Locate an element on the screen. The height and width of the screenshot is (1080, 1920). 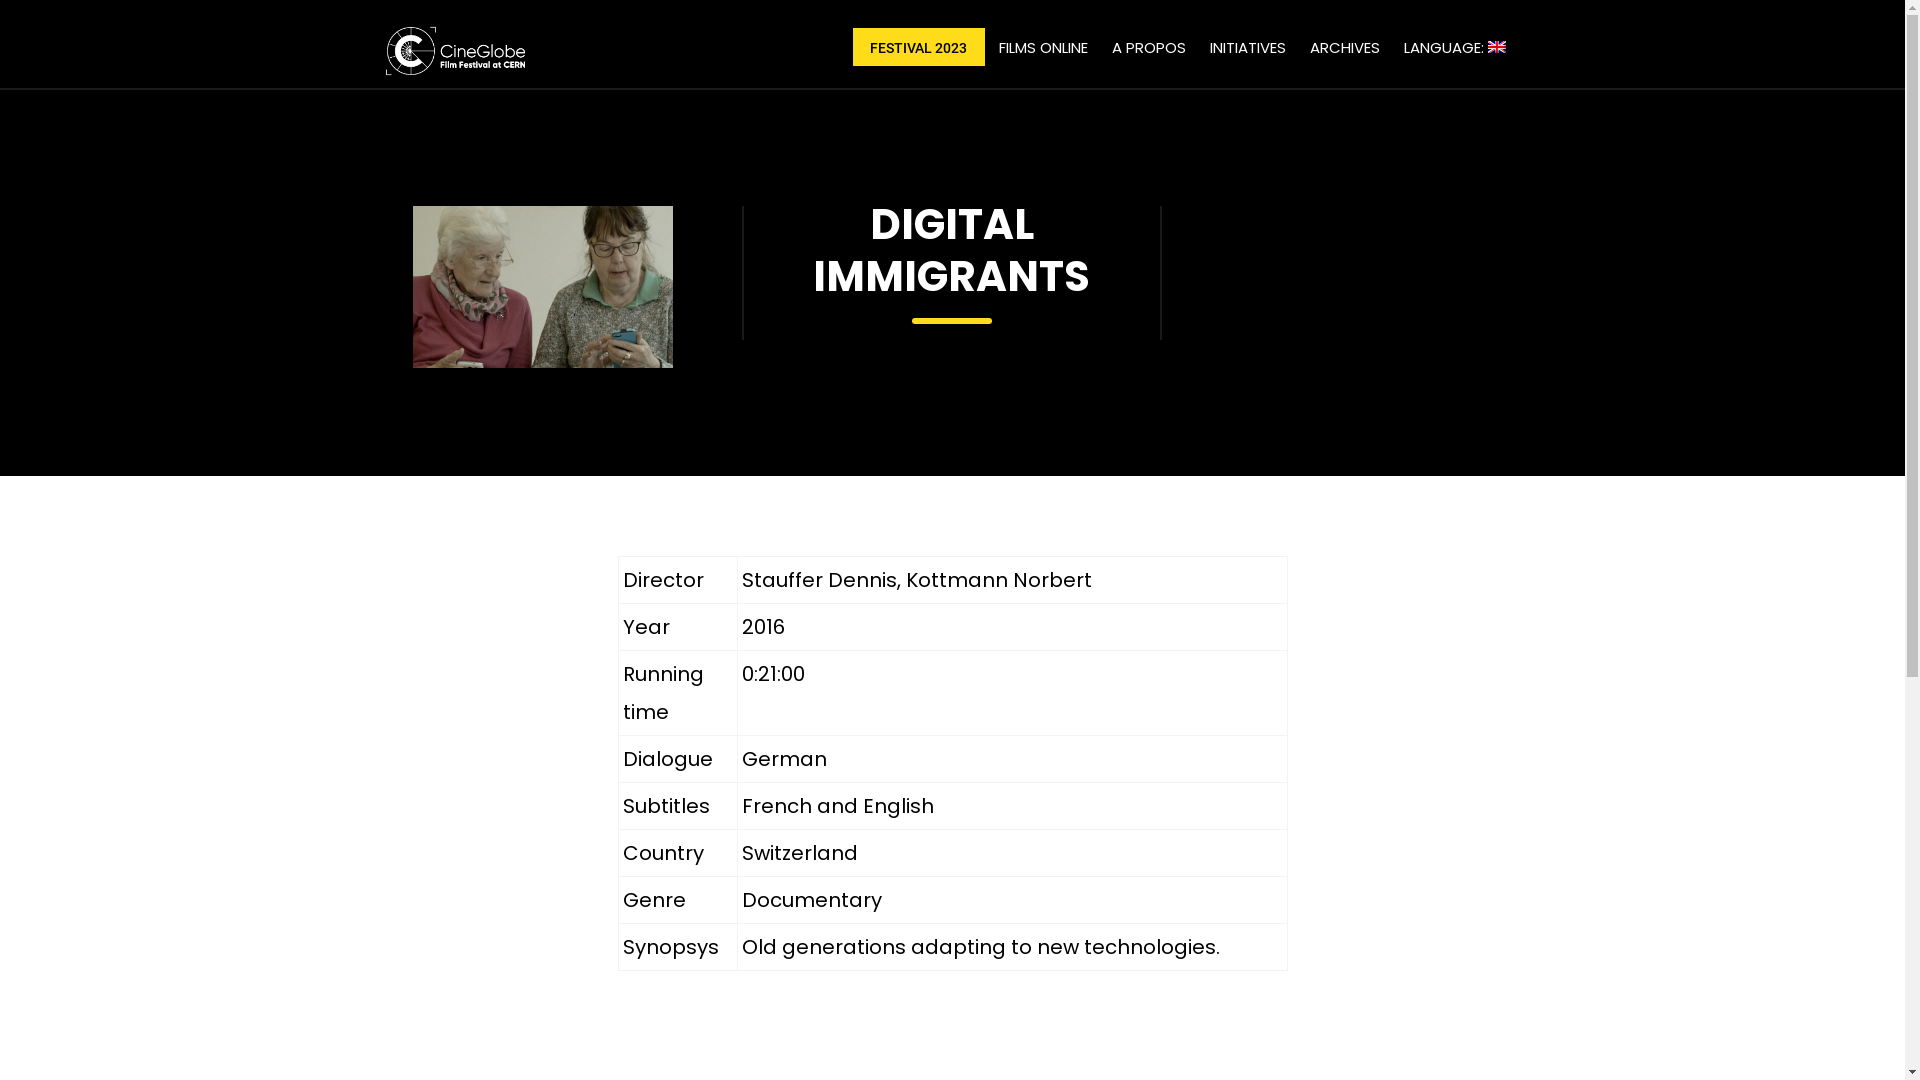
INITIATIVES is located at coordinates (1248, 48).